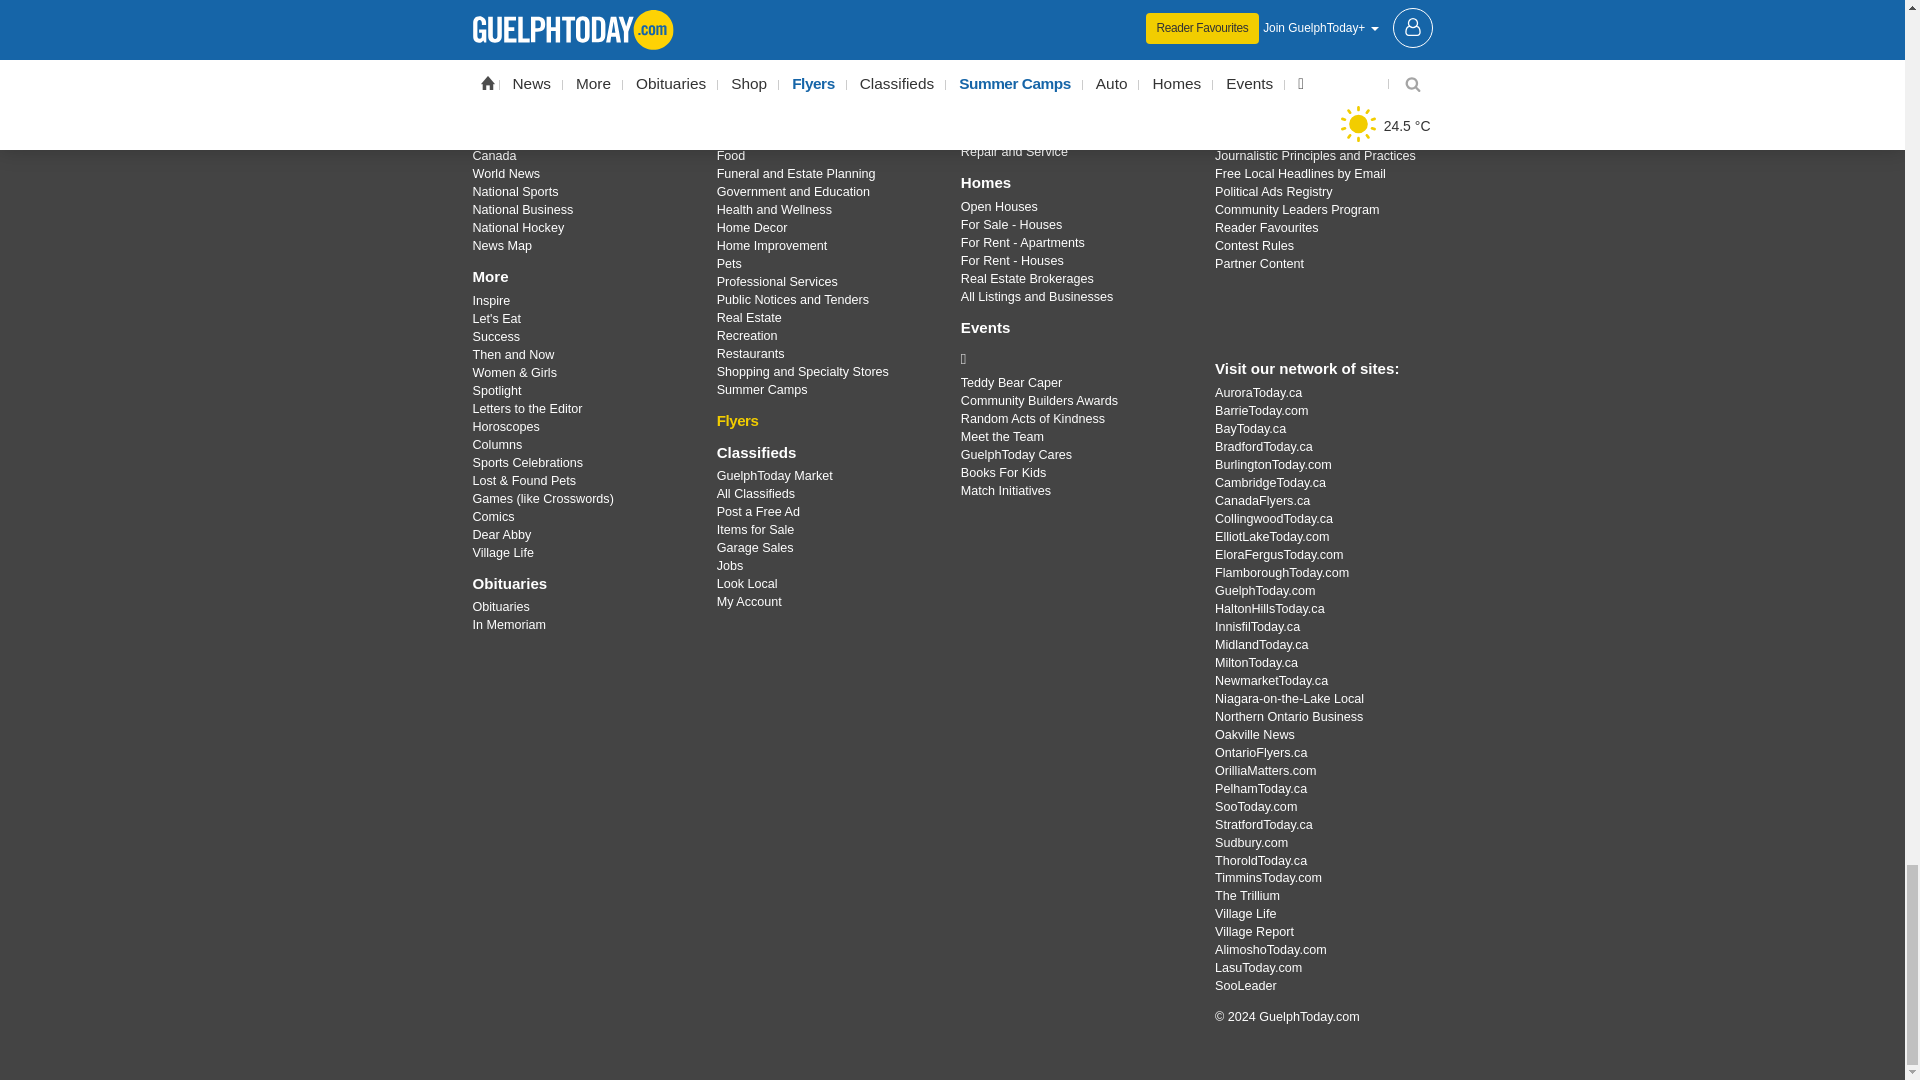 The width and height of the screenshot is (1920, 1080). I want to click on GuelphToday Cares, so click(1072, 358).